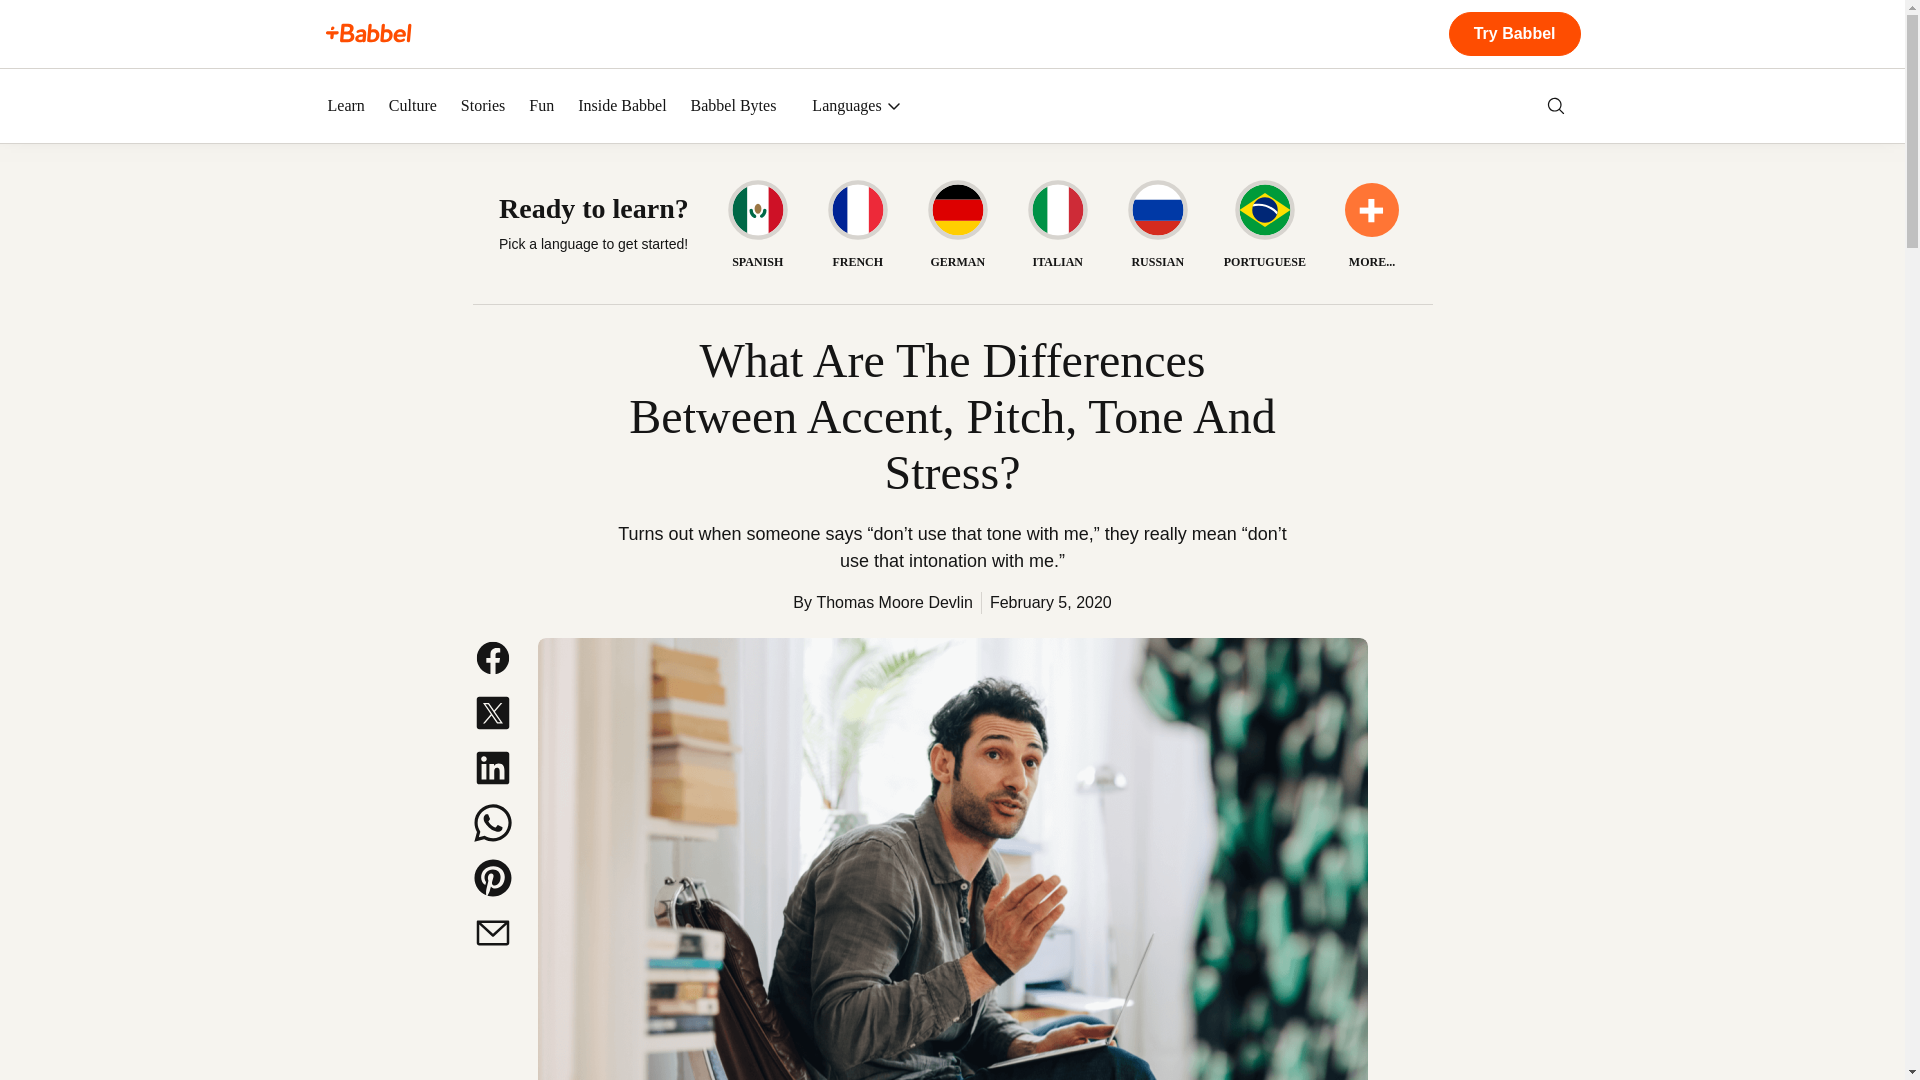 The image size is (1920, 1080). I want to click on Stories, so click(482, 106).